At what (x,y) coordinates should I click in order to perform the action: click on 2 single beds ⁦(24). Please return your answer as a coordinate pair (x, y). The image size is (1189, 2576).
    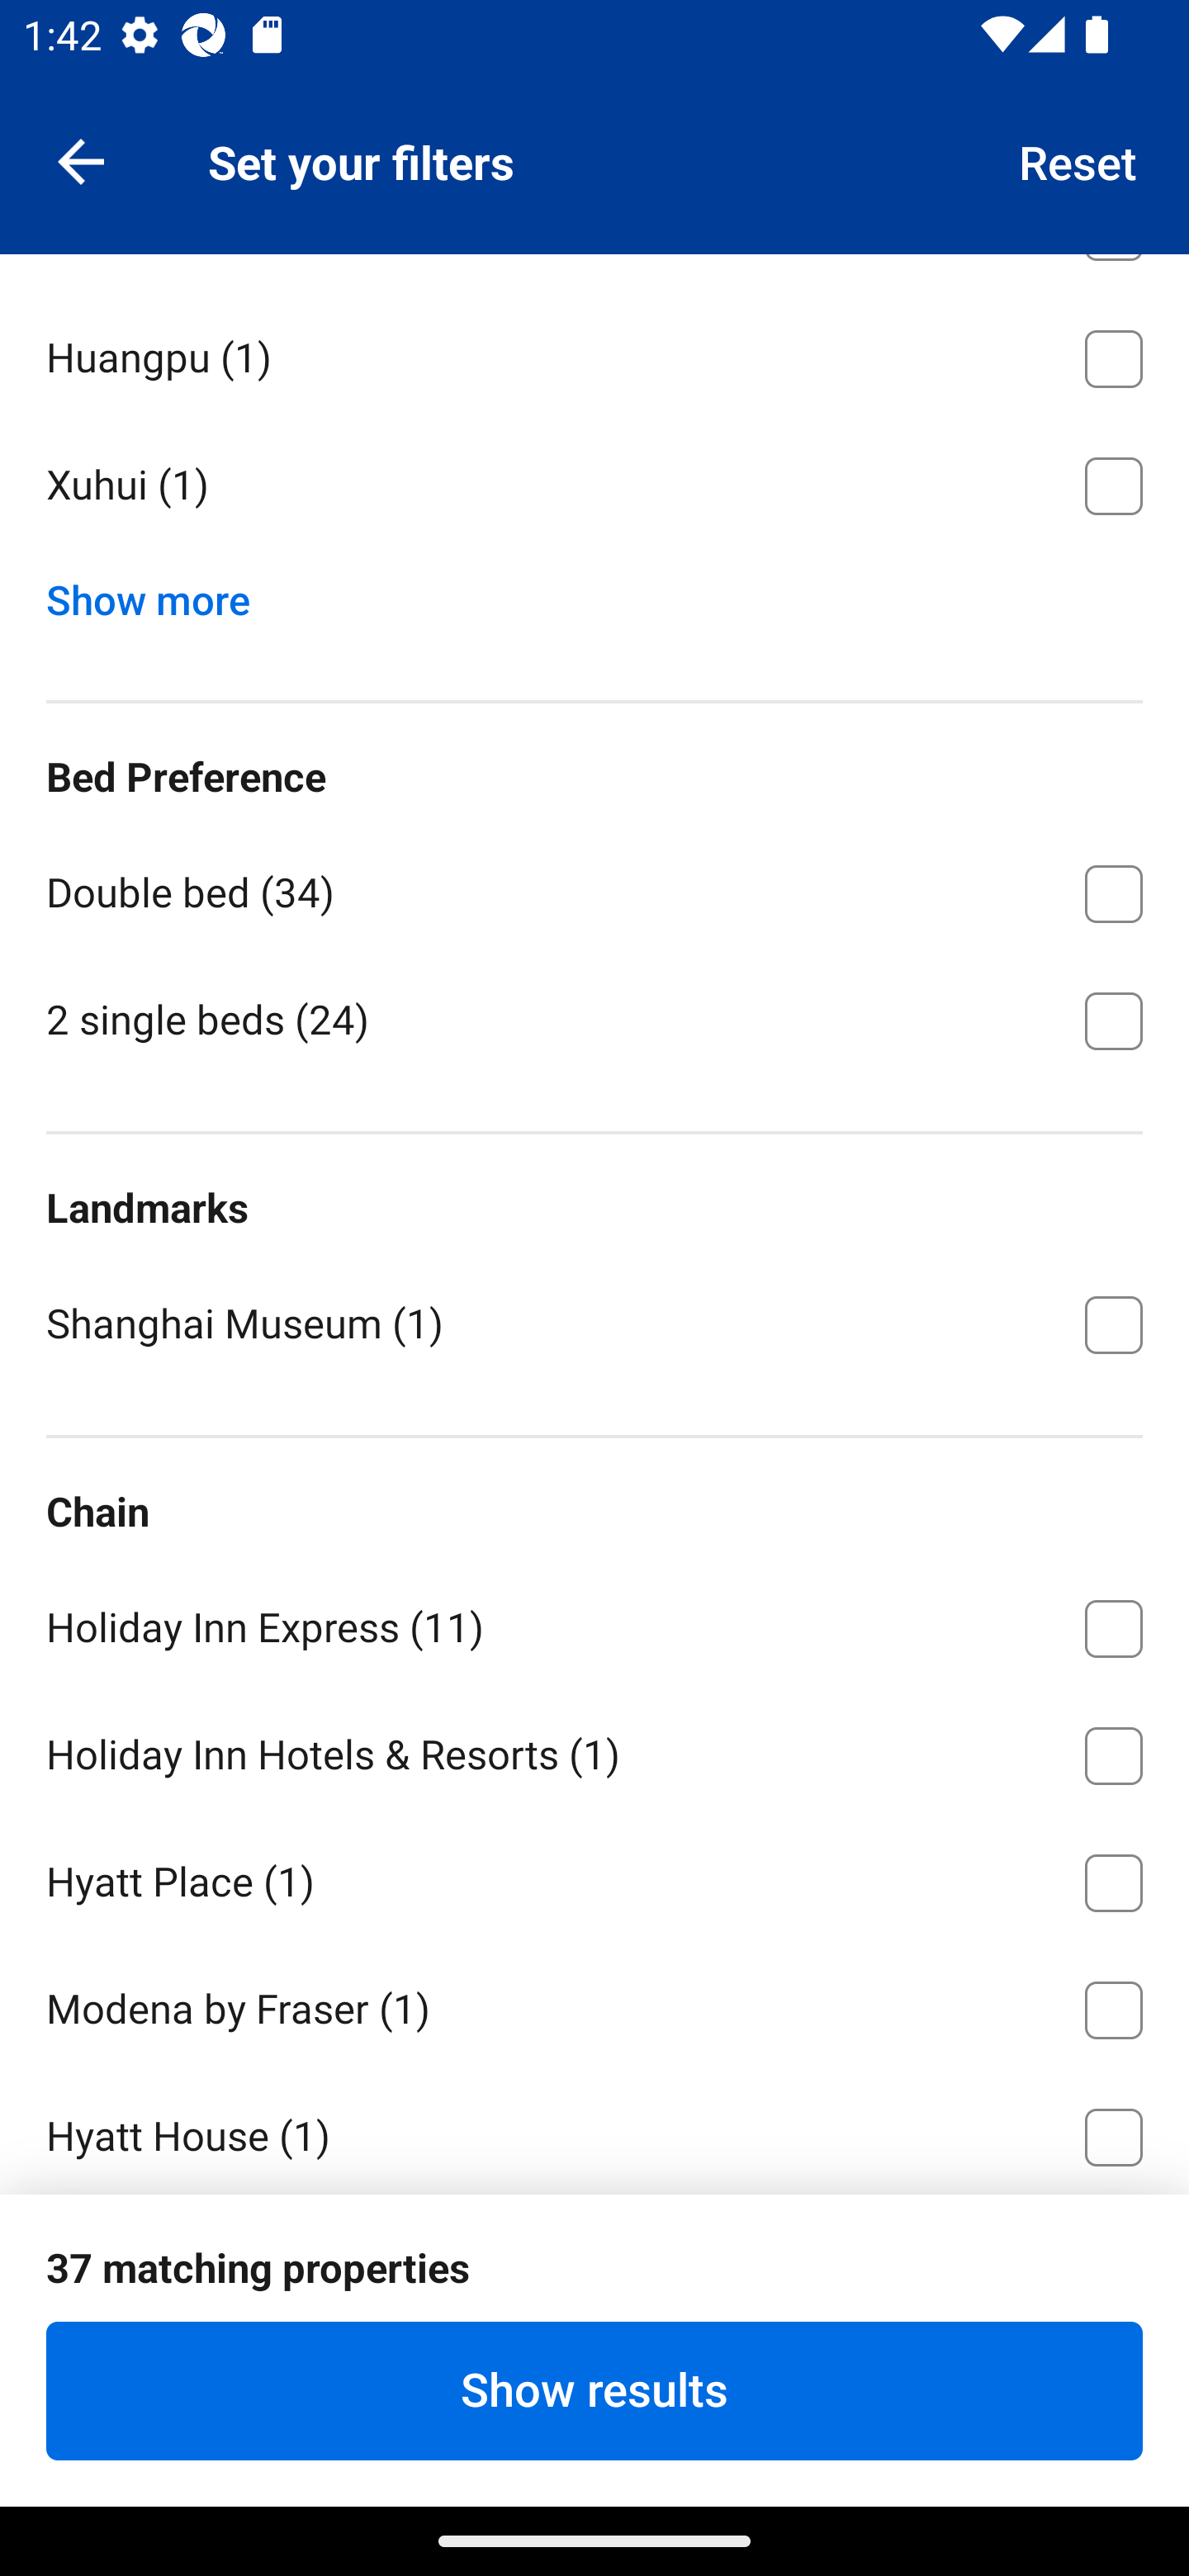
    Looking at the image, I should click on (594, 1019).